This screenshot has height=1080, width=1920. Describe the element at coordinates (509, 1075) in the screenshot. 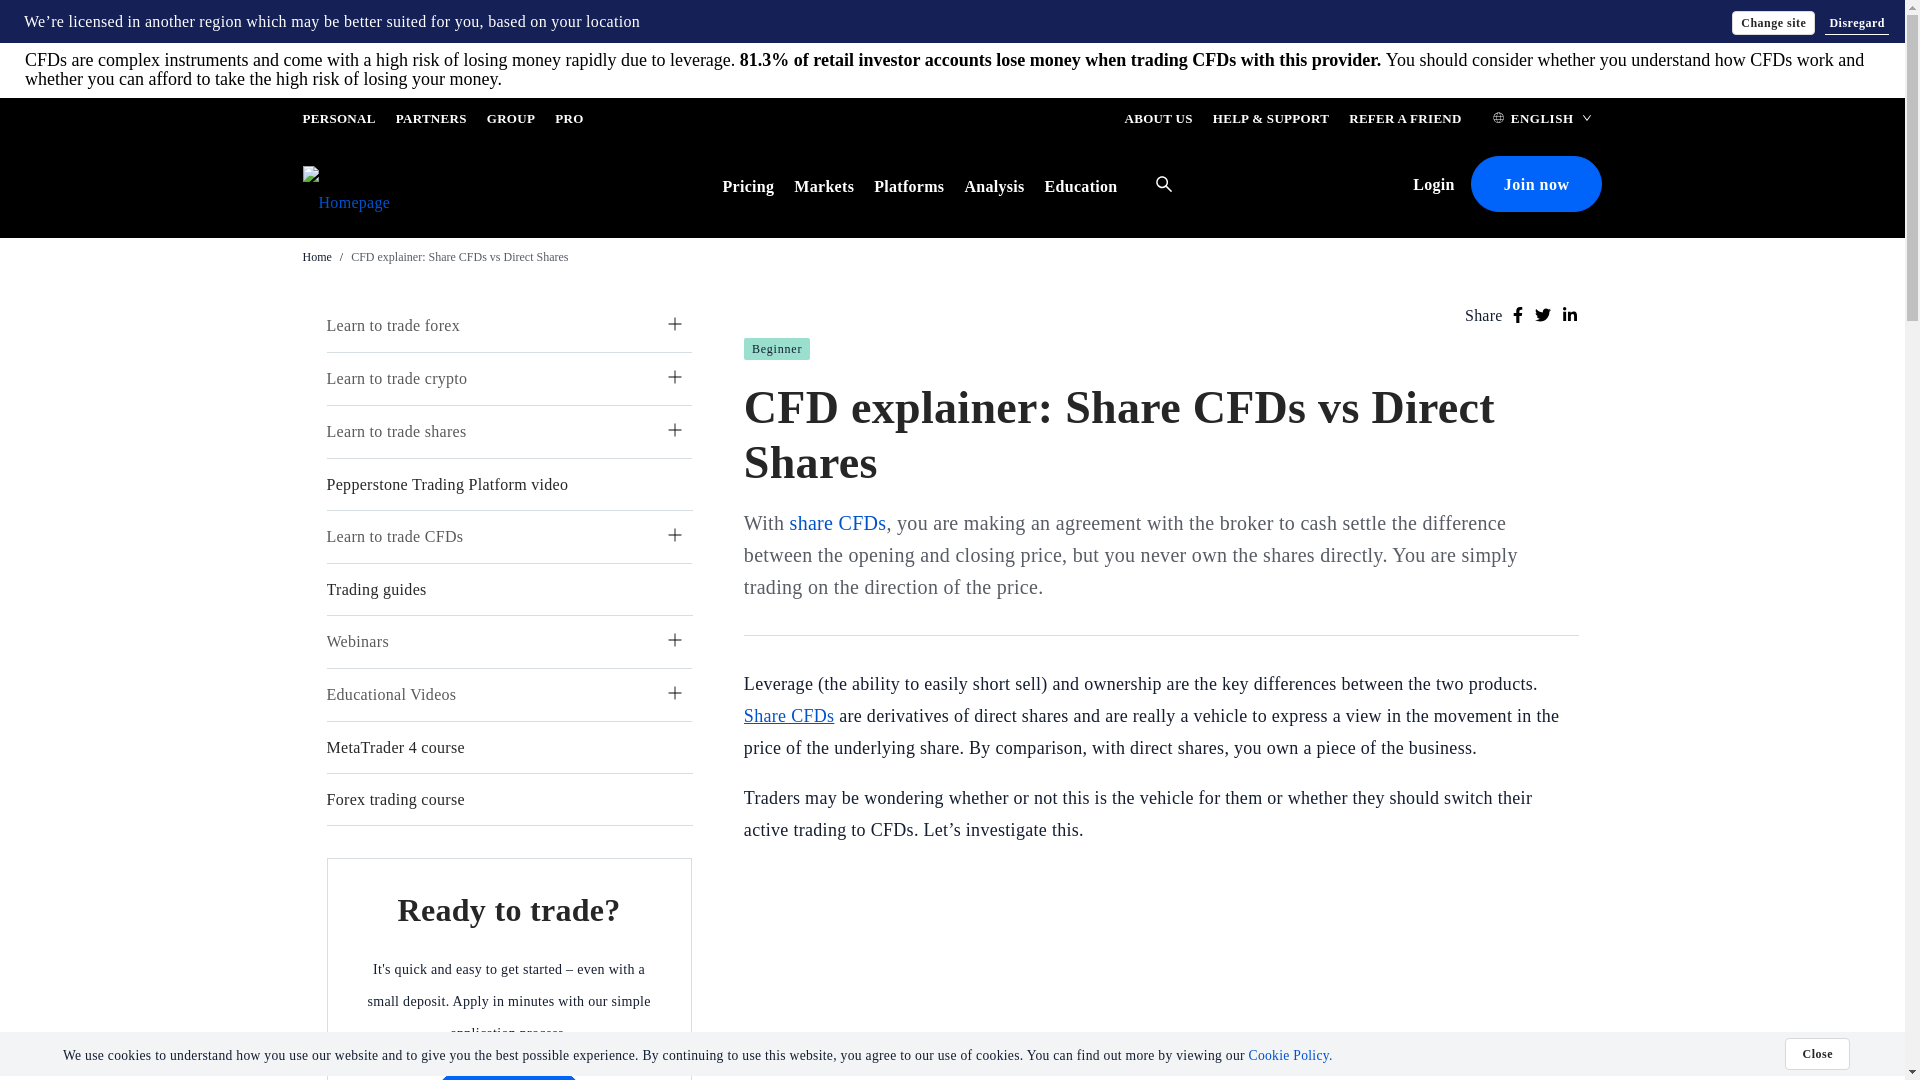

I see `Join now` at that location.